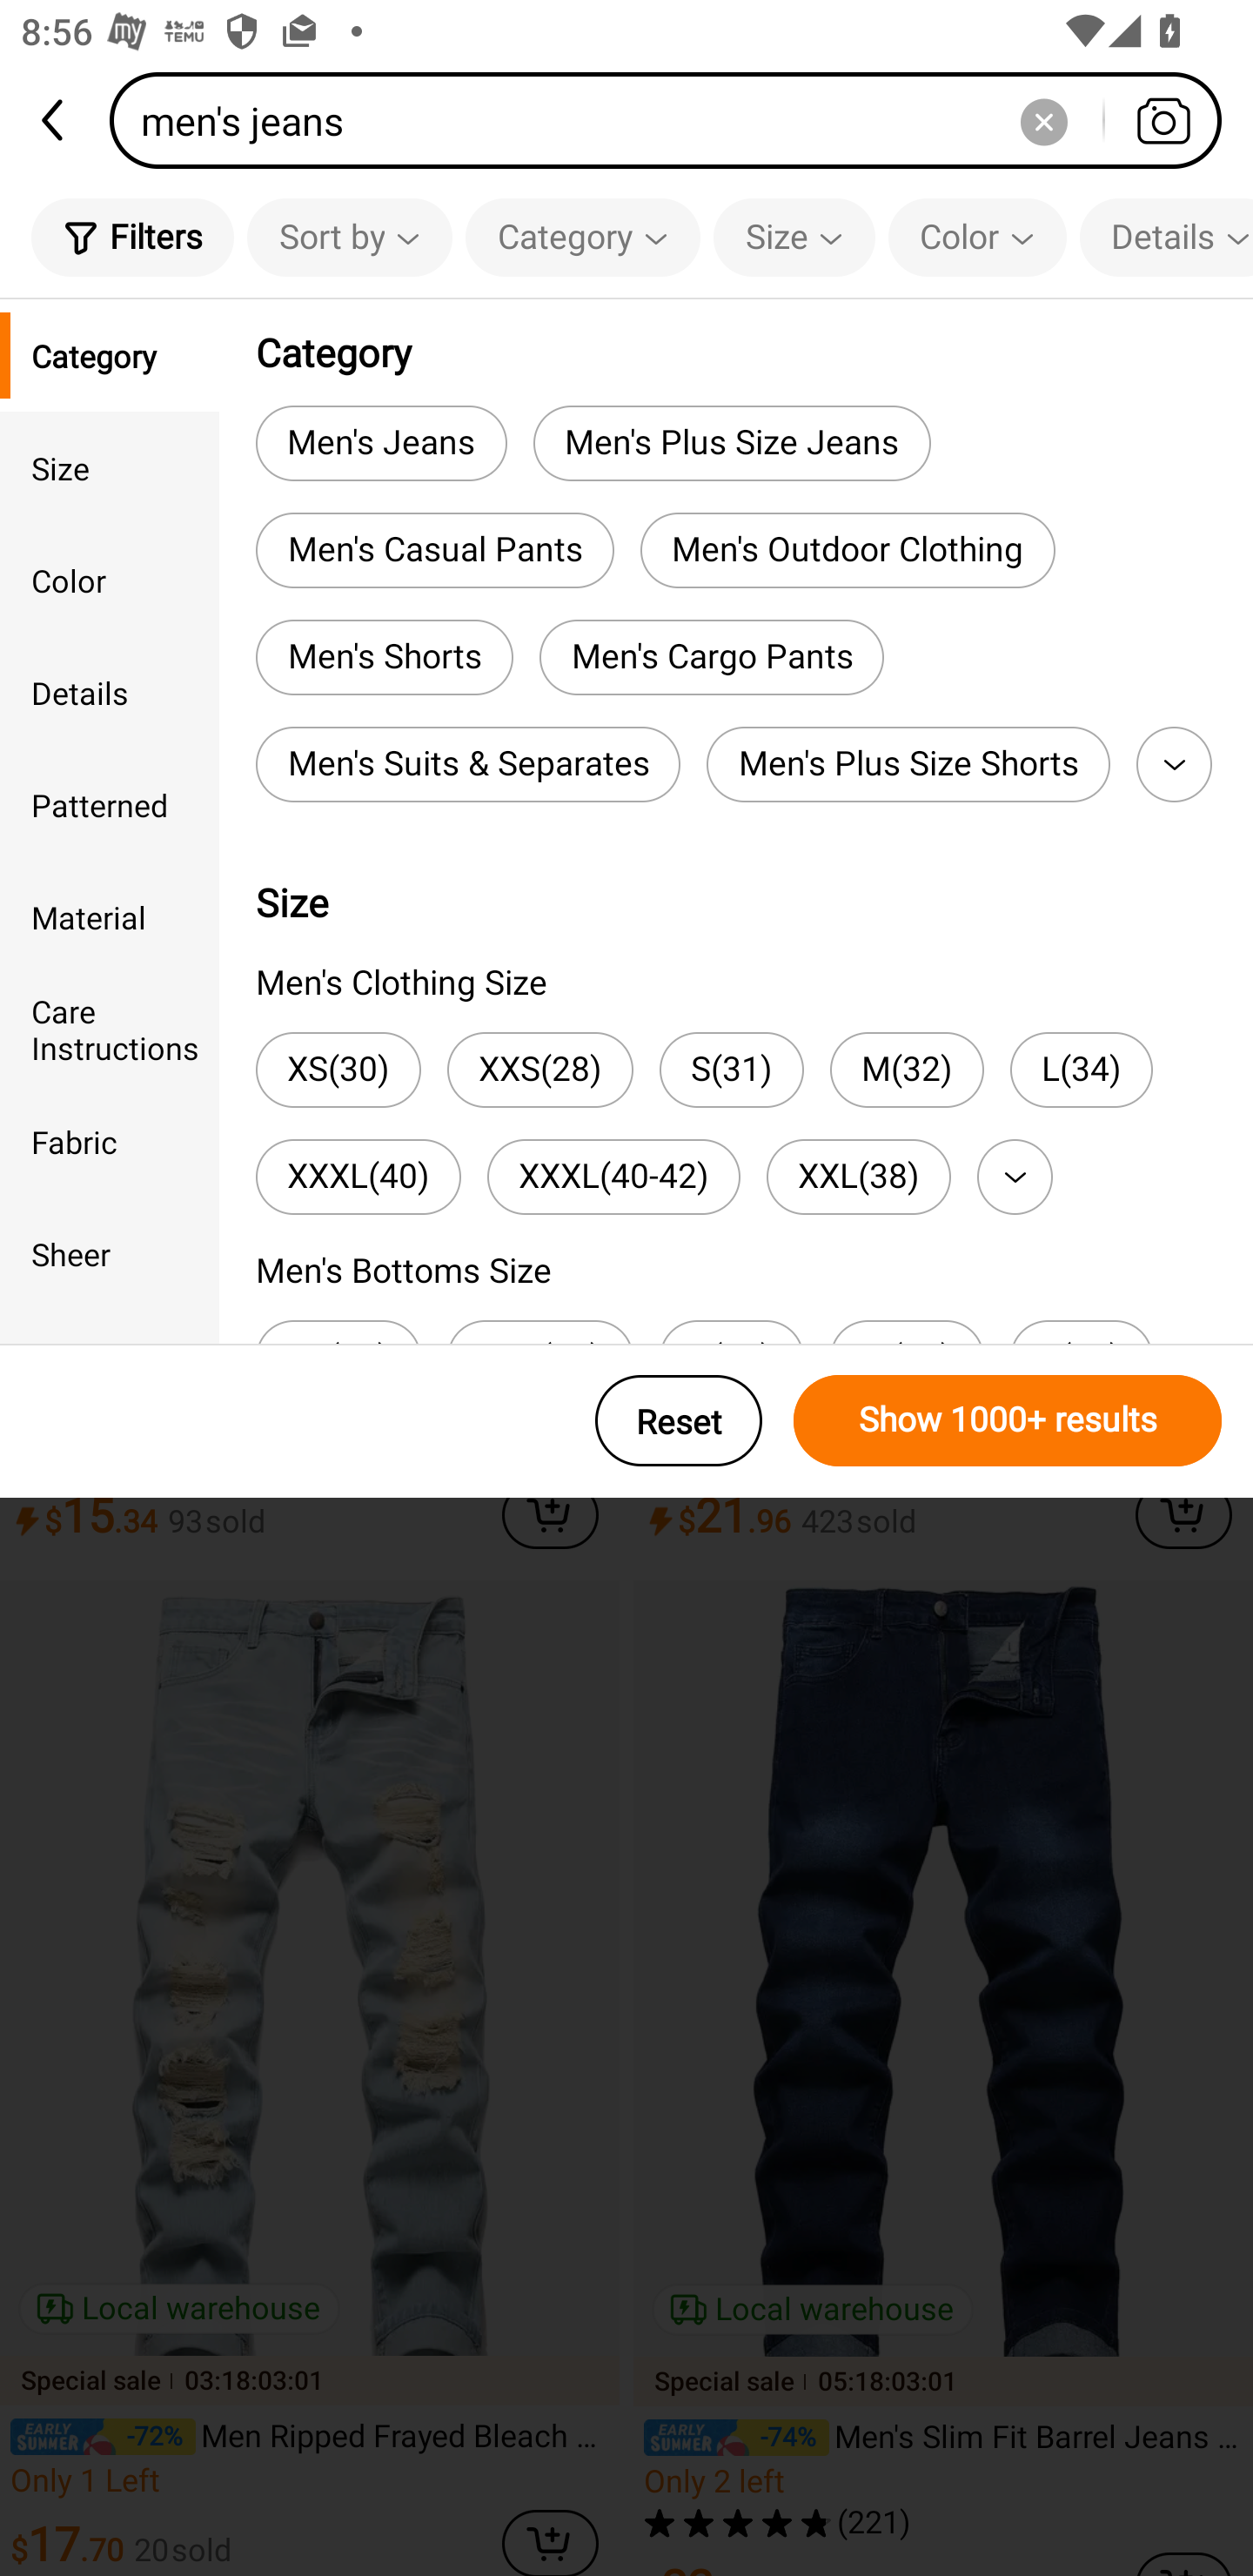 This screenshot has width=1253, height=2576. Describe the element at coordinates (467, 763) in the screenshot. I see `Men's Suits & Separates` at that location.